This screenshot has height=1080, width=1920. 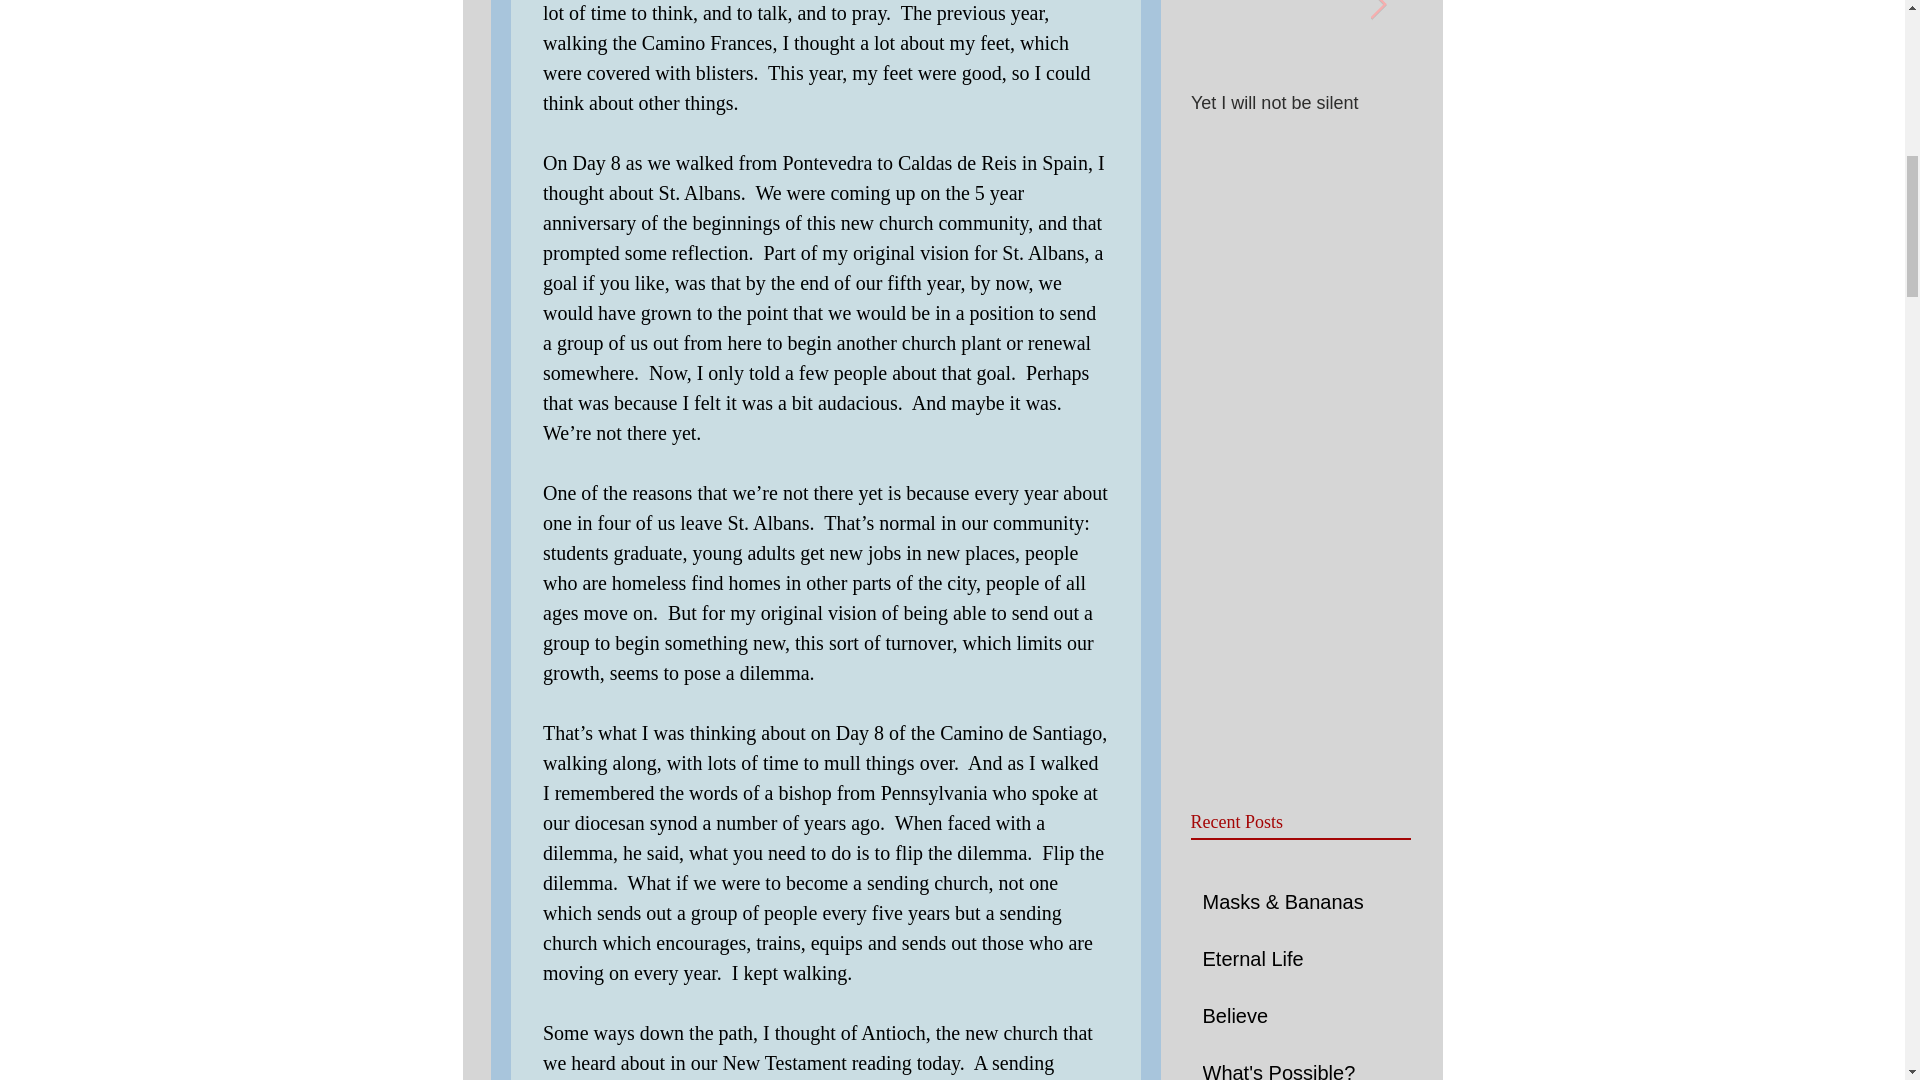 I want to click on Yet I will not be silent, so click(x=1300, y=103).